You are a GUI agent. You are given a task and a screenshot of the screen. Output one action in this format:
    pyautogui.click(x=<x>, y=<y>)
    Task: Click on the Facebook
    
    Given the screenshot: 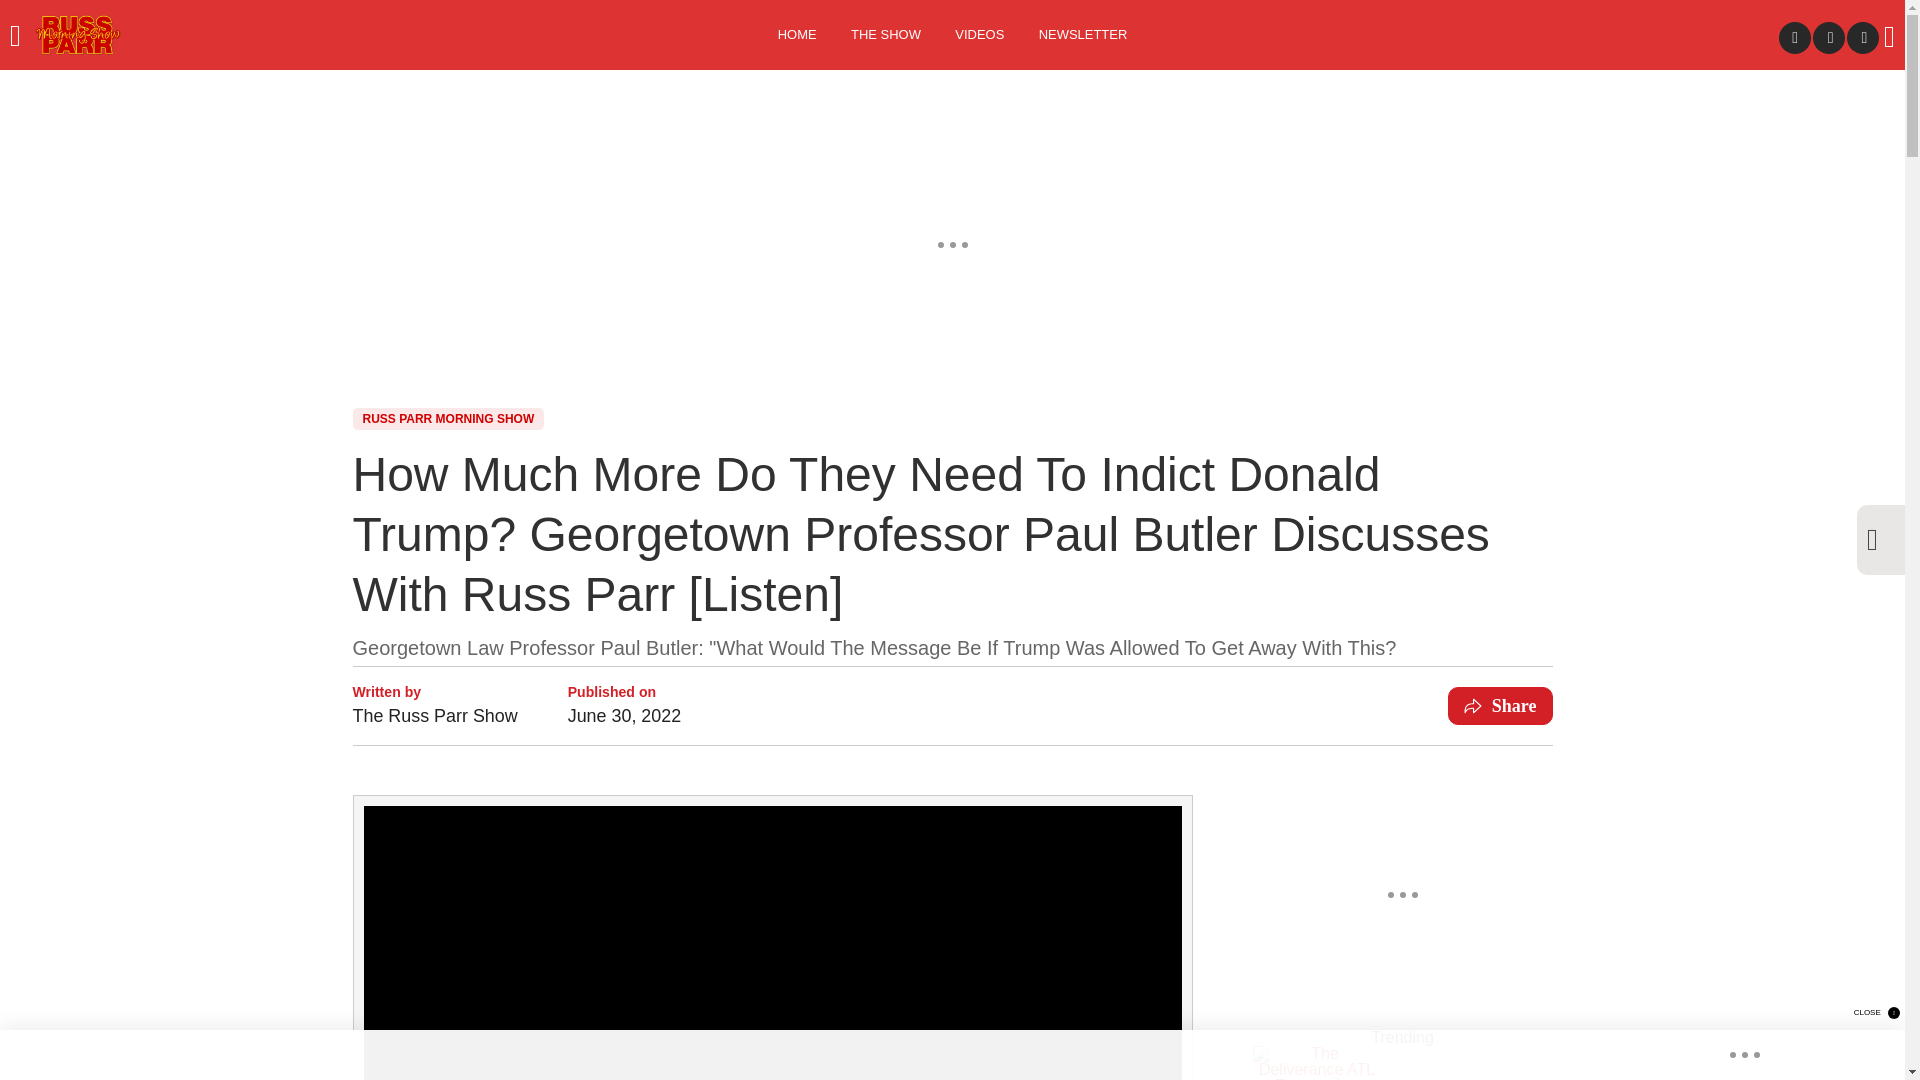 What is the action you would take?
    pyautogui.click(x=1794, y=38)
    